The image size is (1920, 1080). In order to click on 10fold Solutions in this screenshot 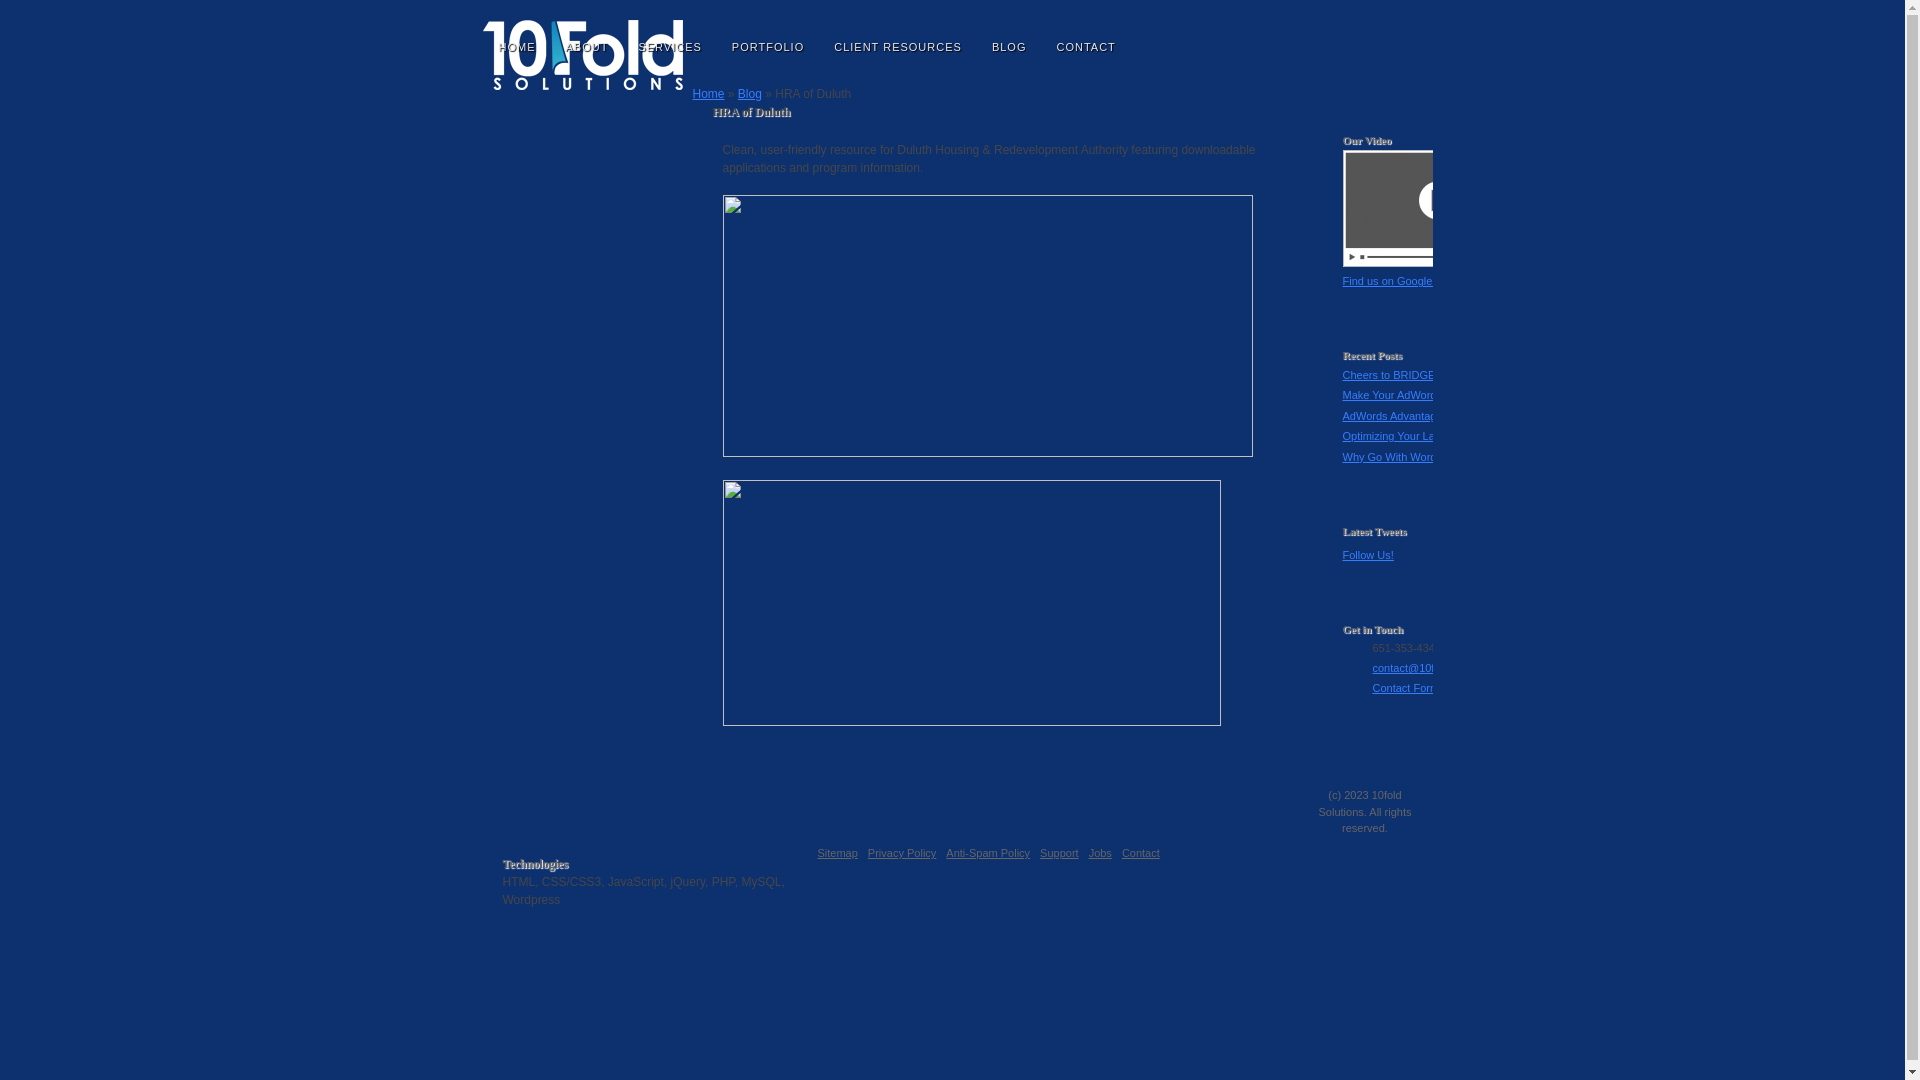, I will do `click(582, 58)`.